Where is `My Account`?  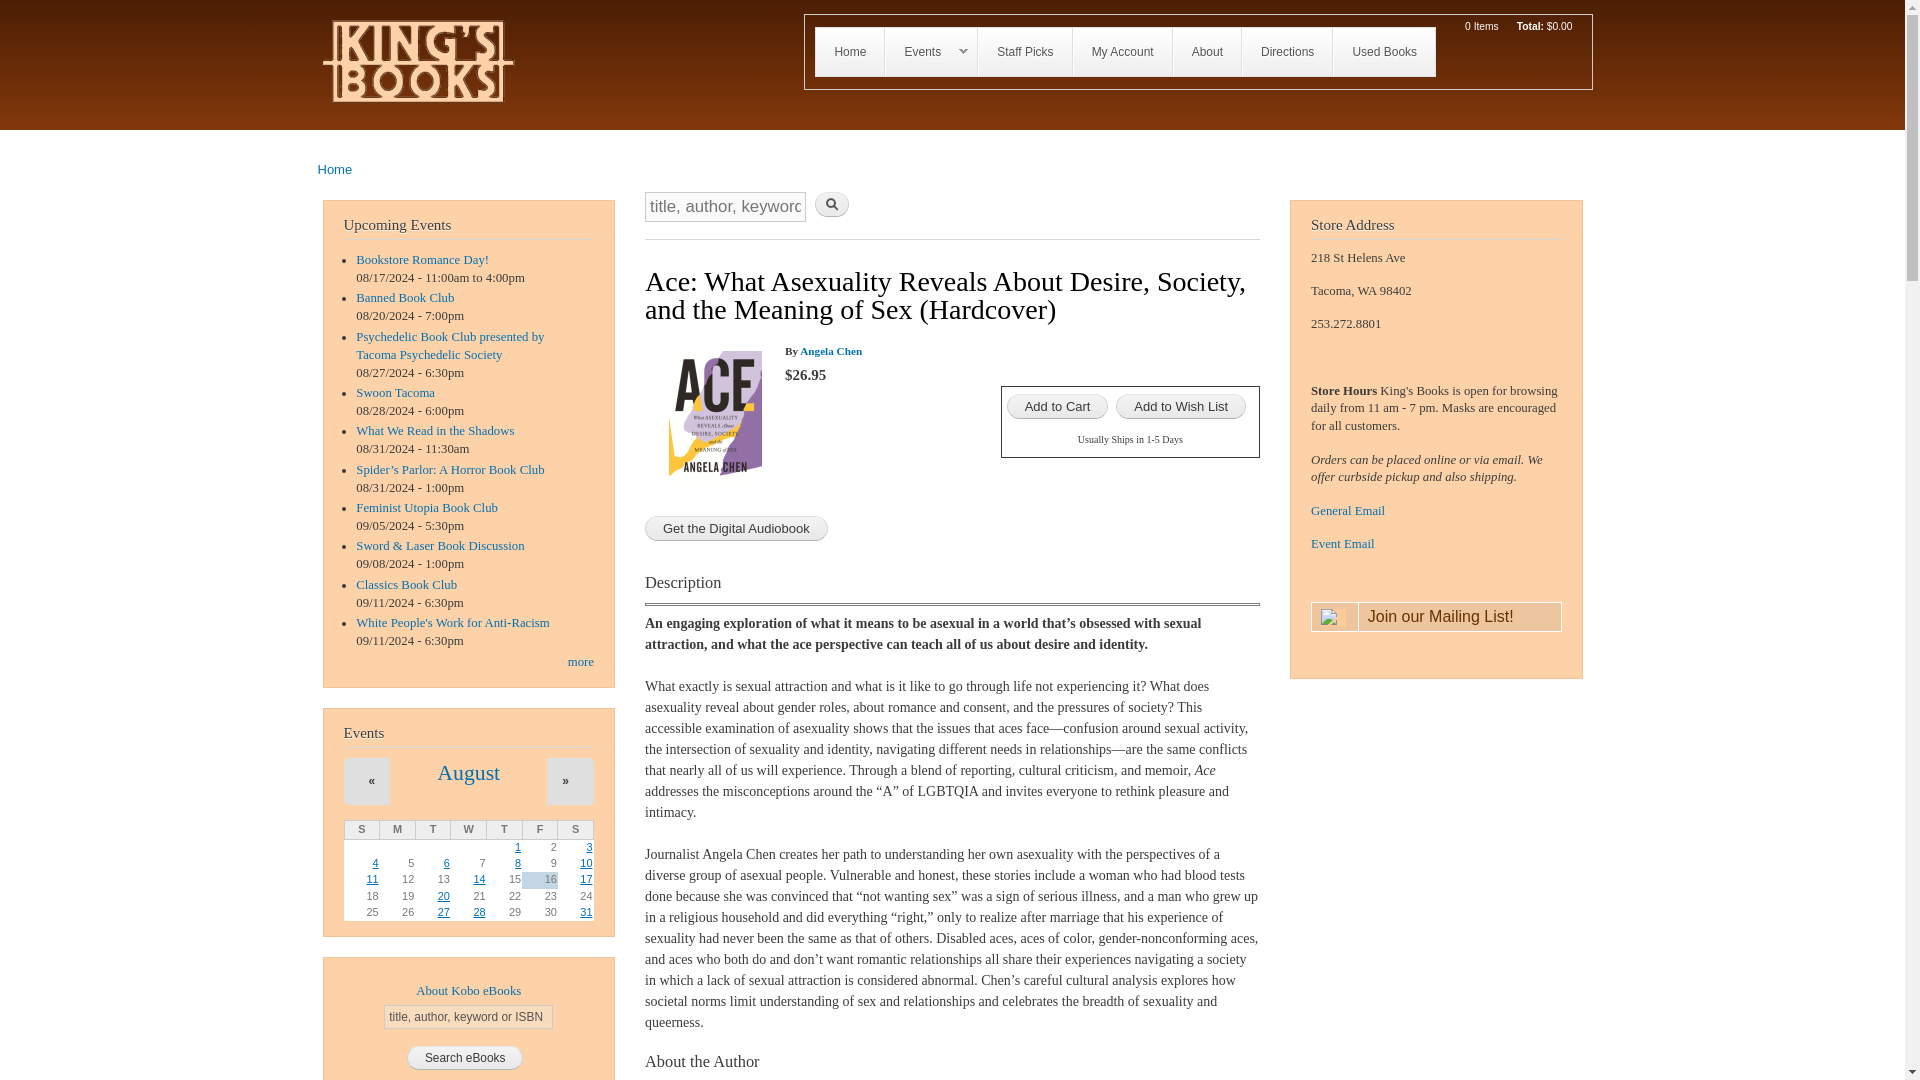 My Account is located at coordinates (1122, 52).